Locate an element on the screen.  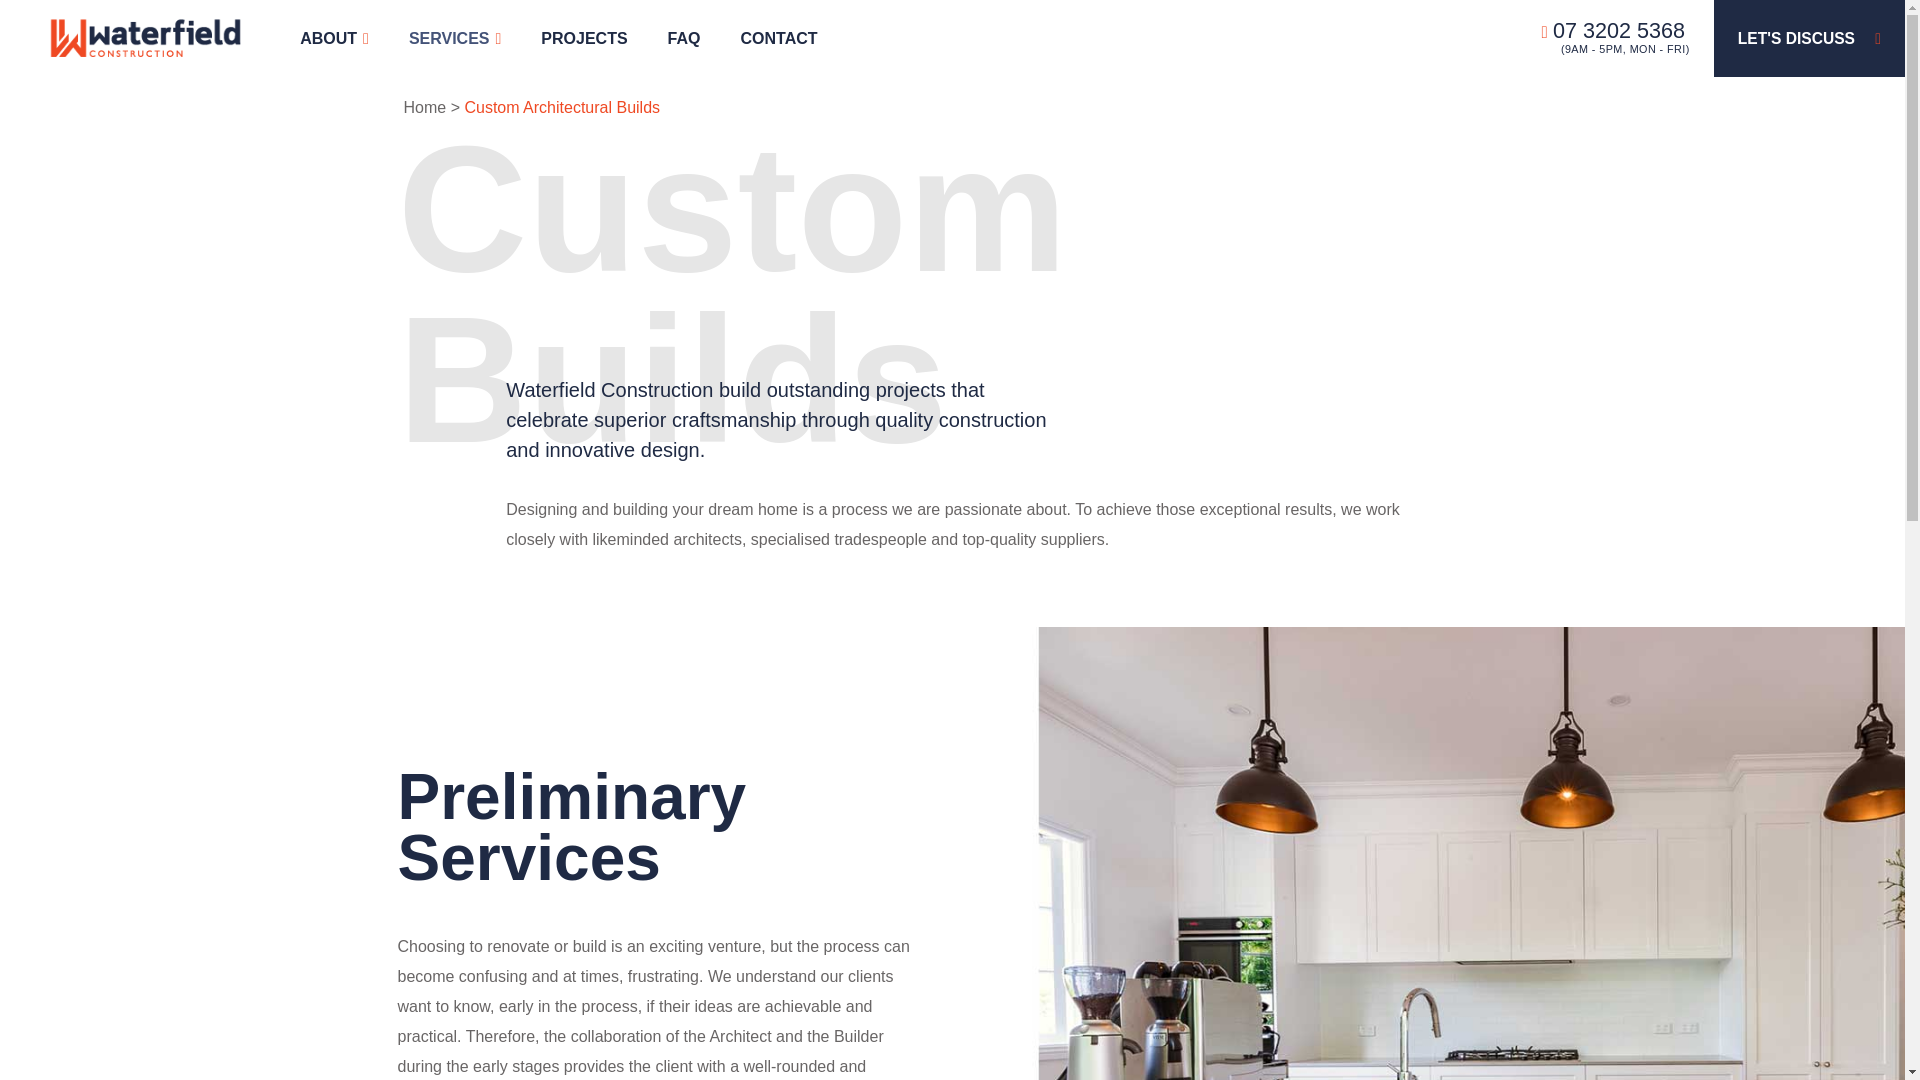
Home is located at coordinates (425, 107).